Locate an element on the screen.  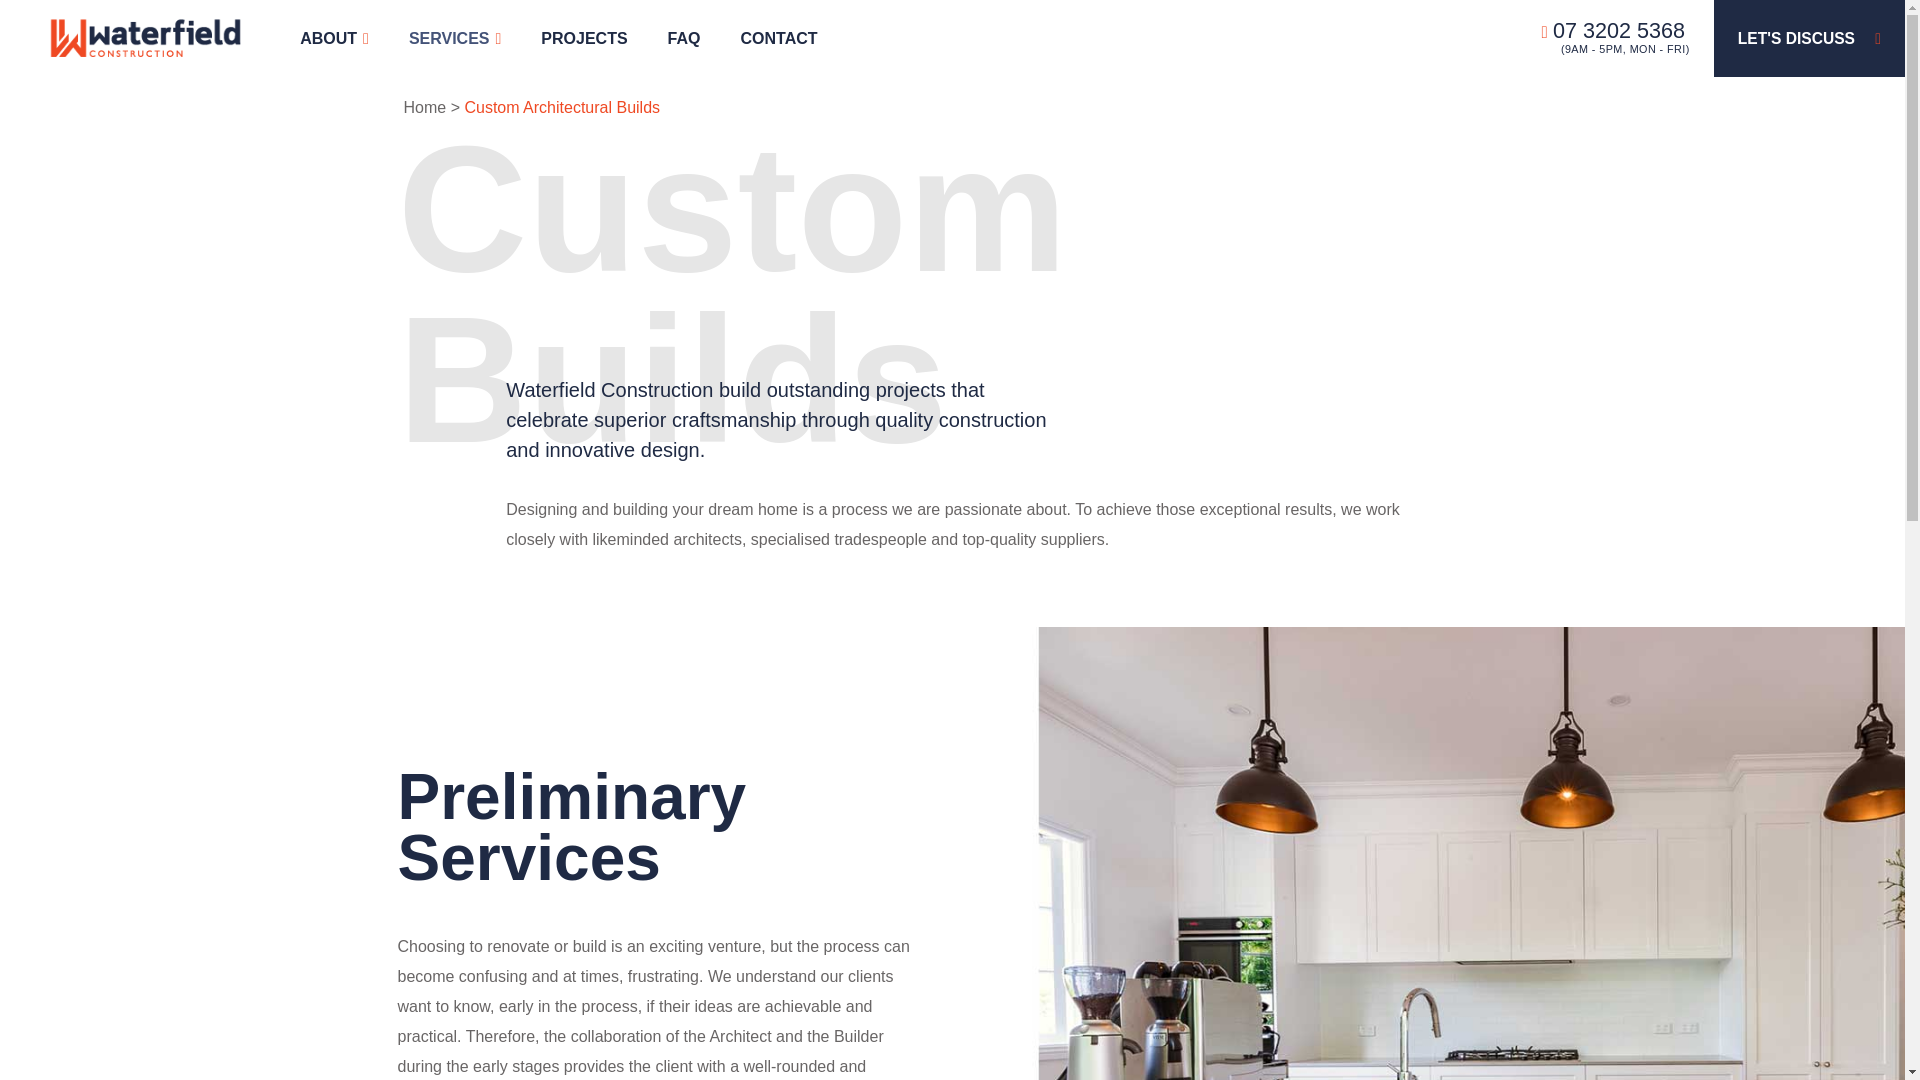
Home is located at coordinates (425, 107).